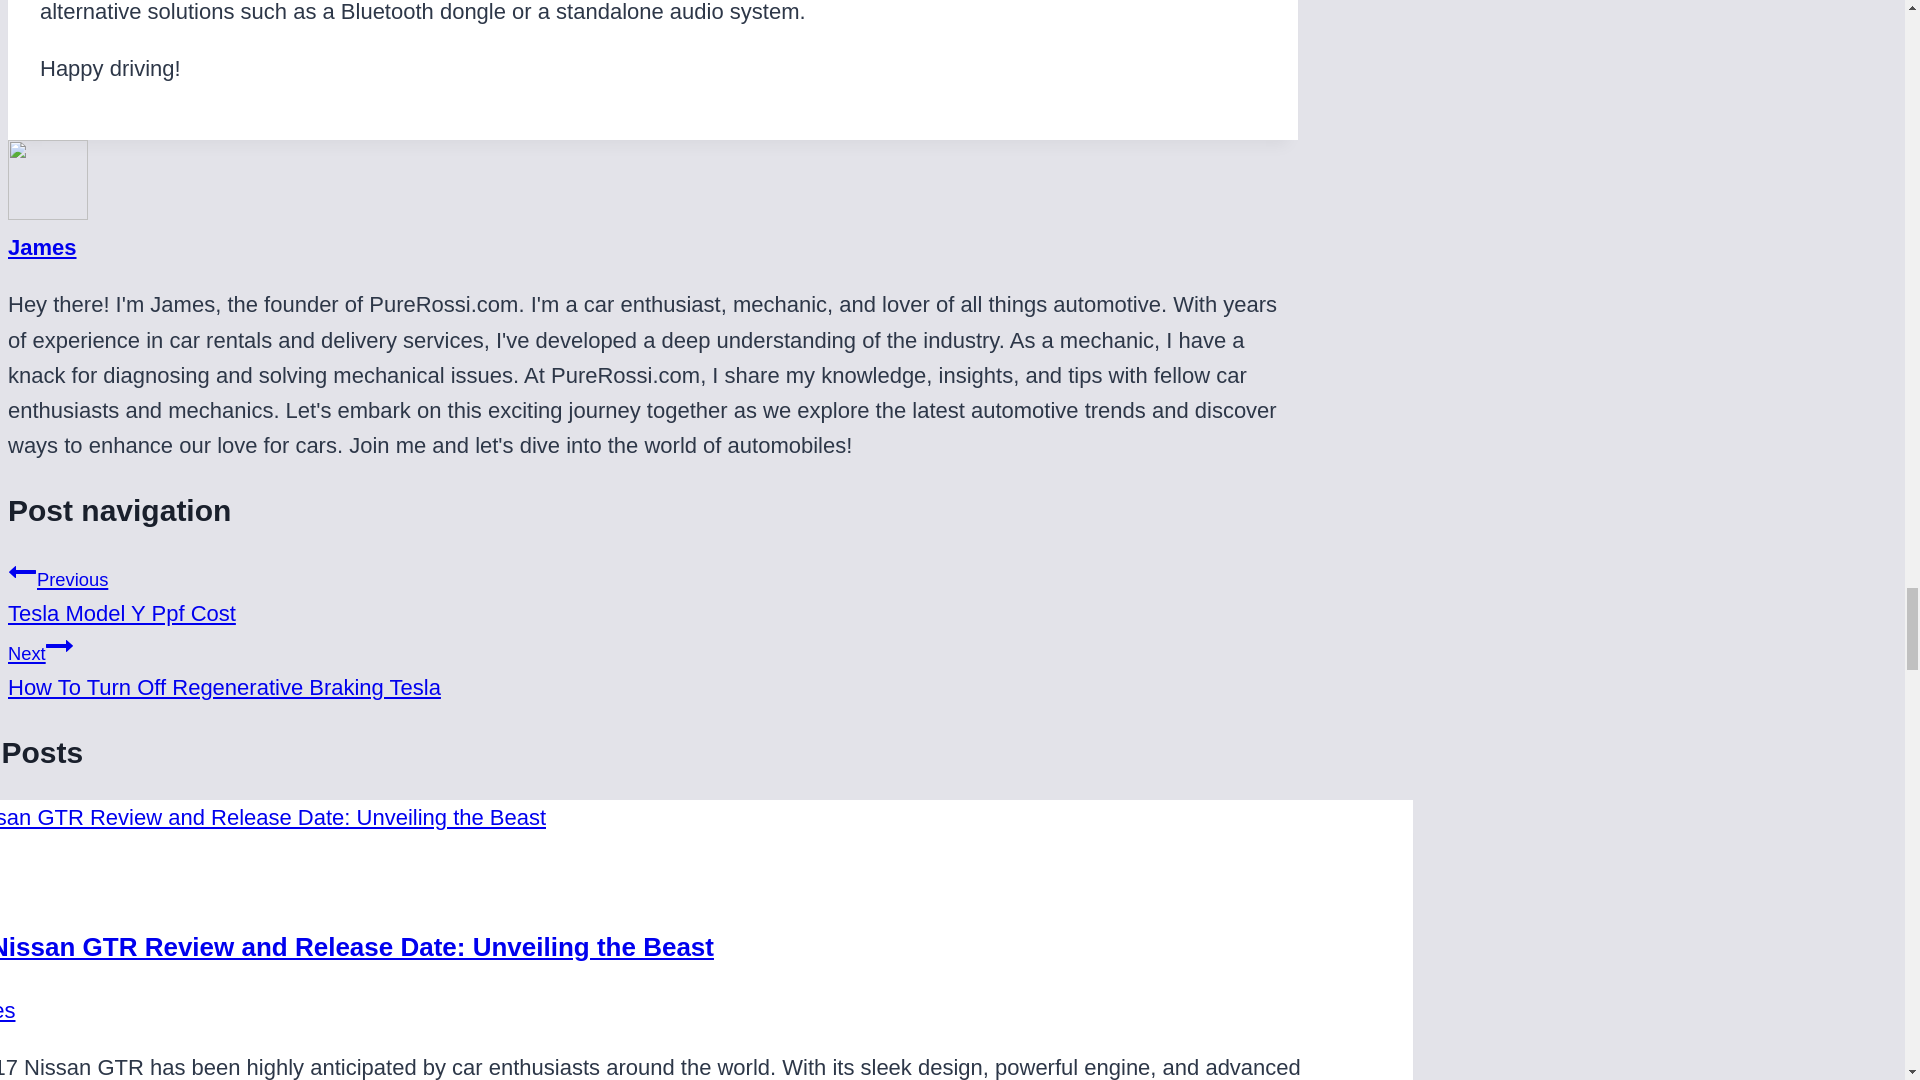  Describe the element at coordinates (42, 248) in the screenshot. I see `James` at that location.